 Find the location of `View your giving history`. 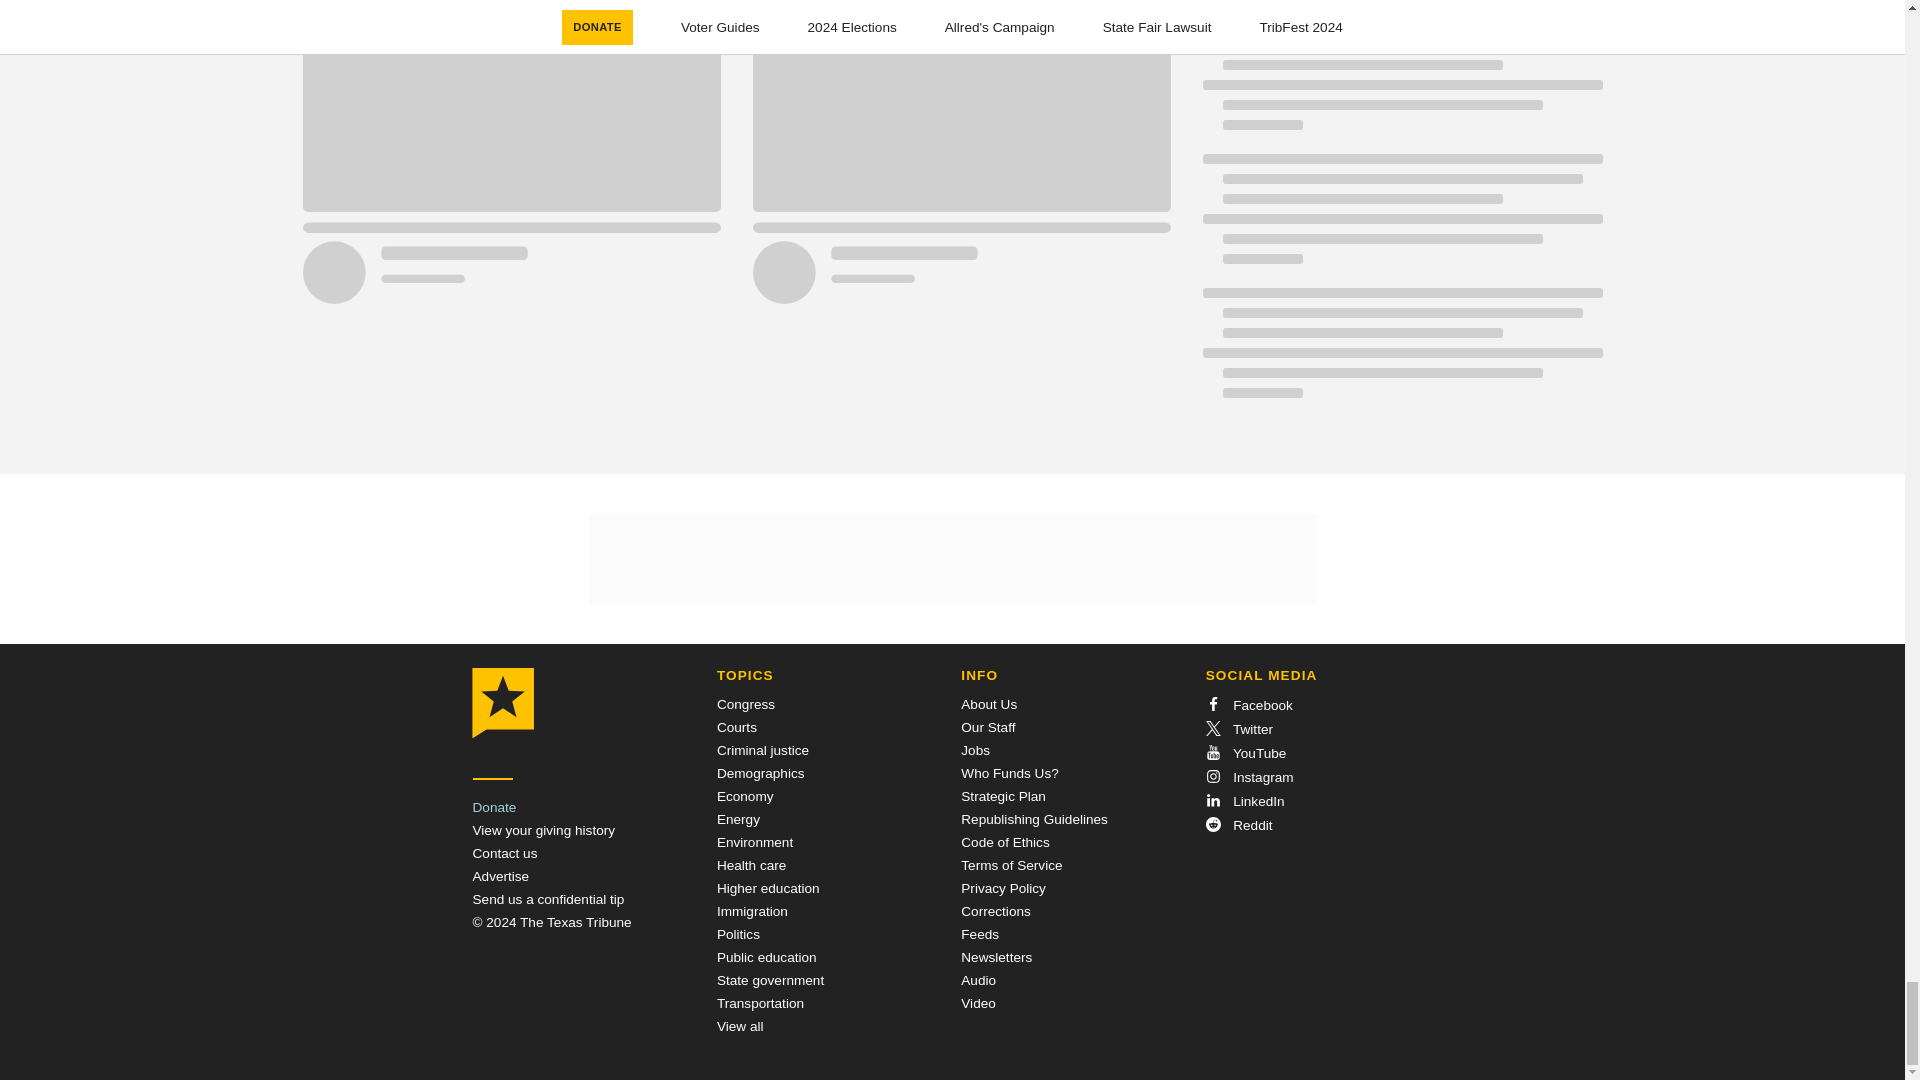

View your giving history is located at coordinates (543, 830).